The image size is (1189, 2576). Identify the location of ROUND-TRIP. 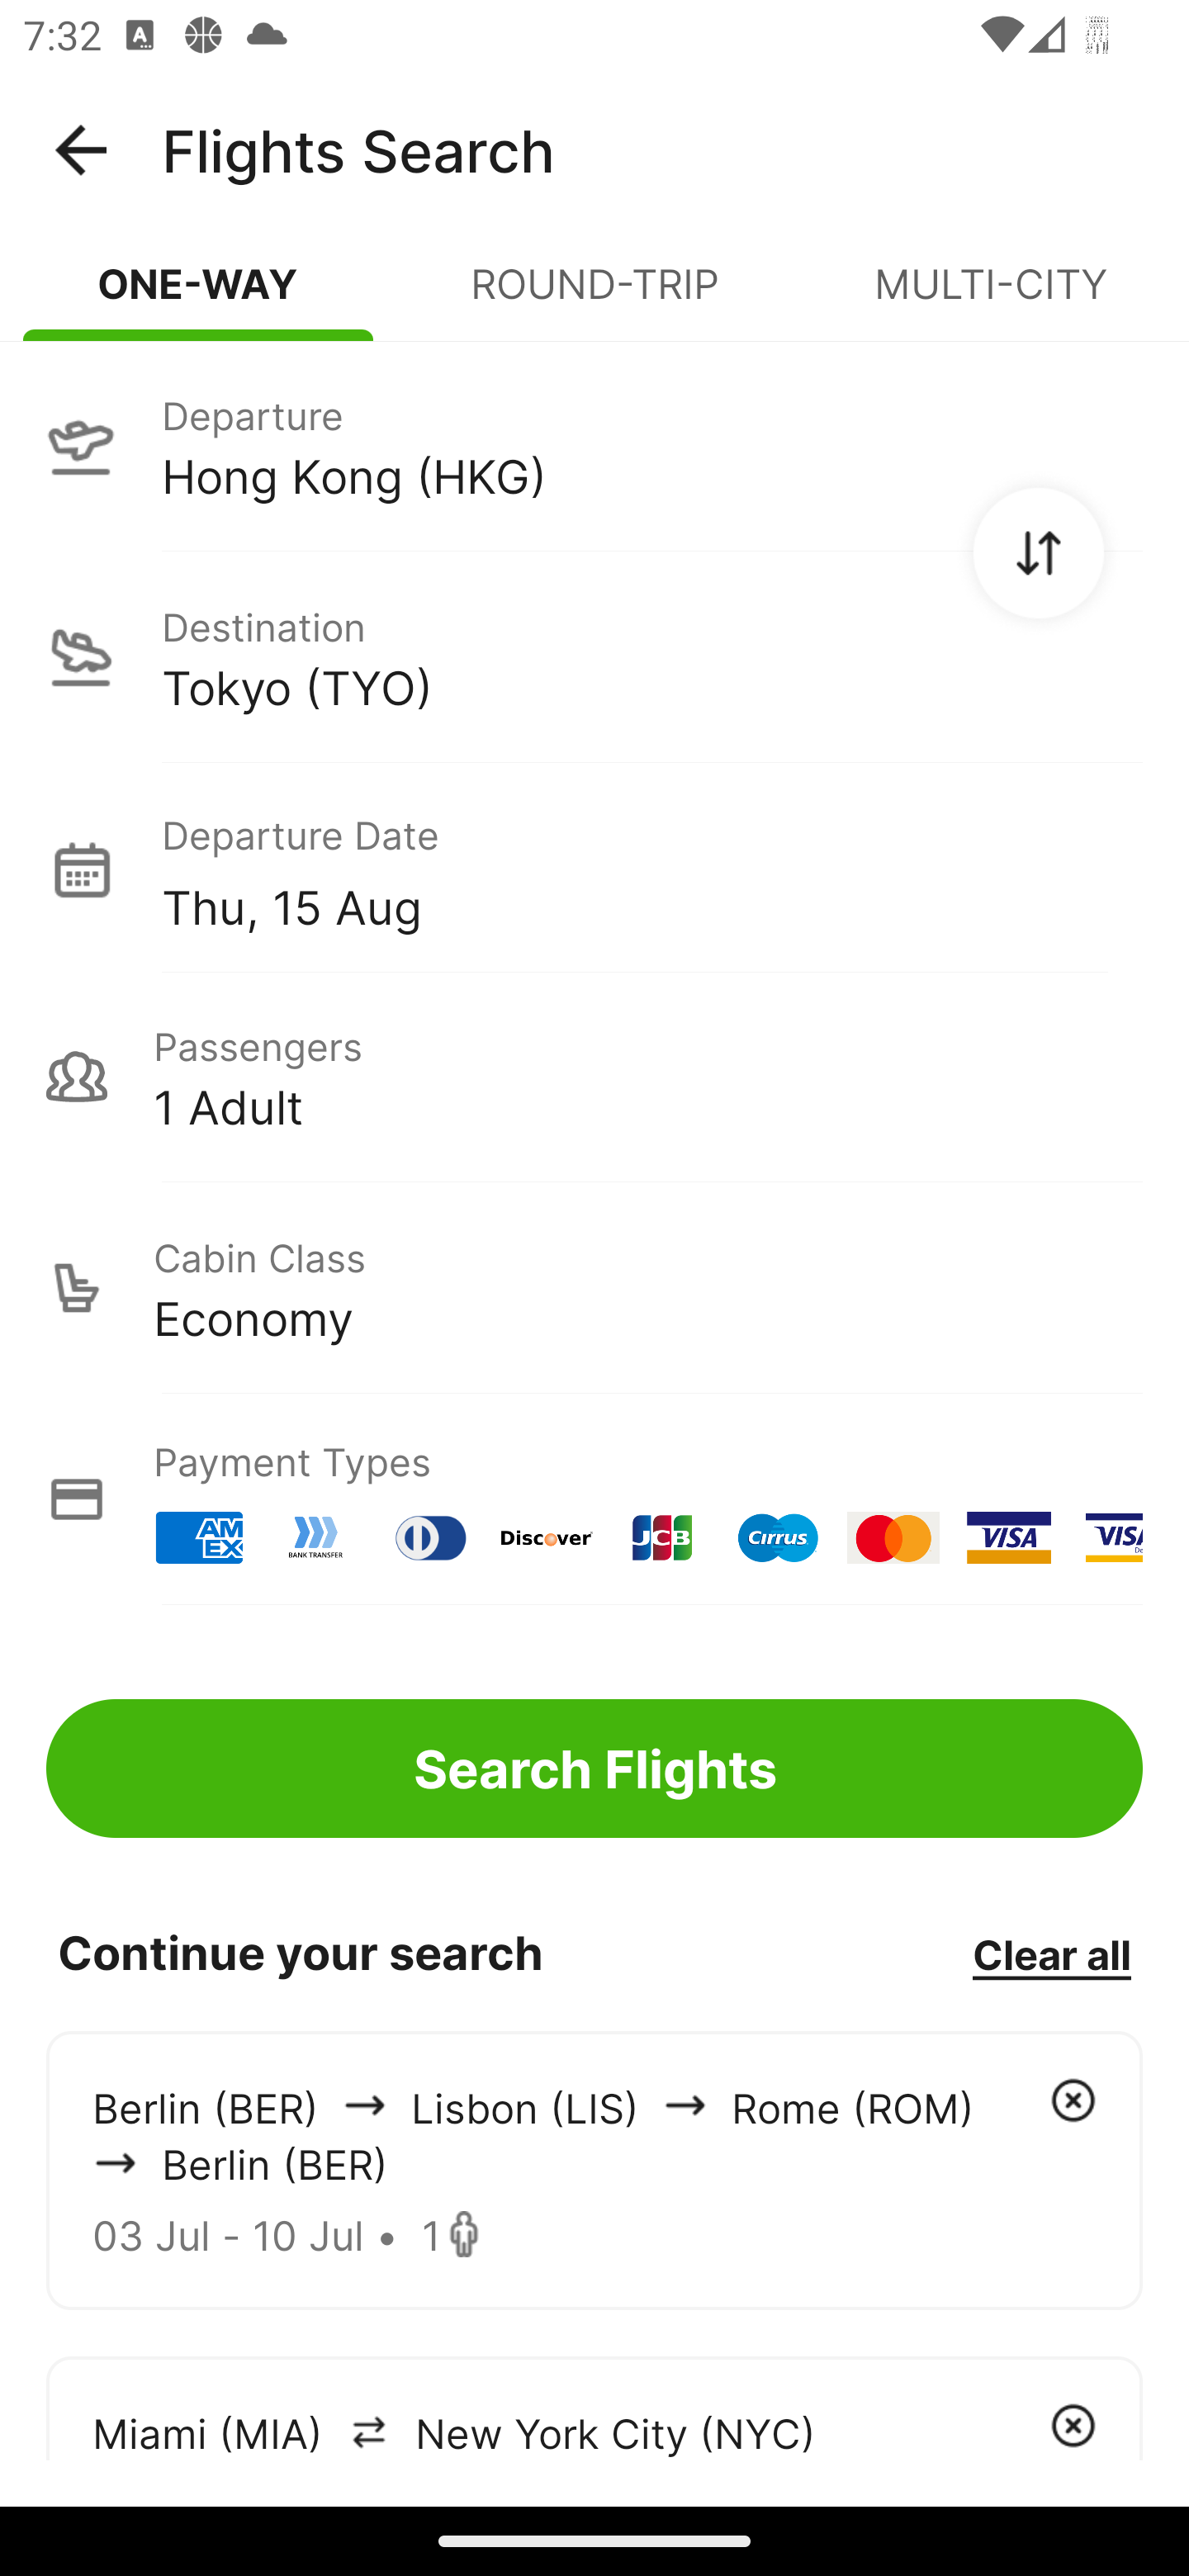
(594, 297).